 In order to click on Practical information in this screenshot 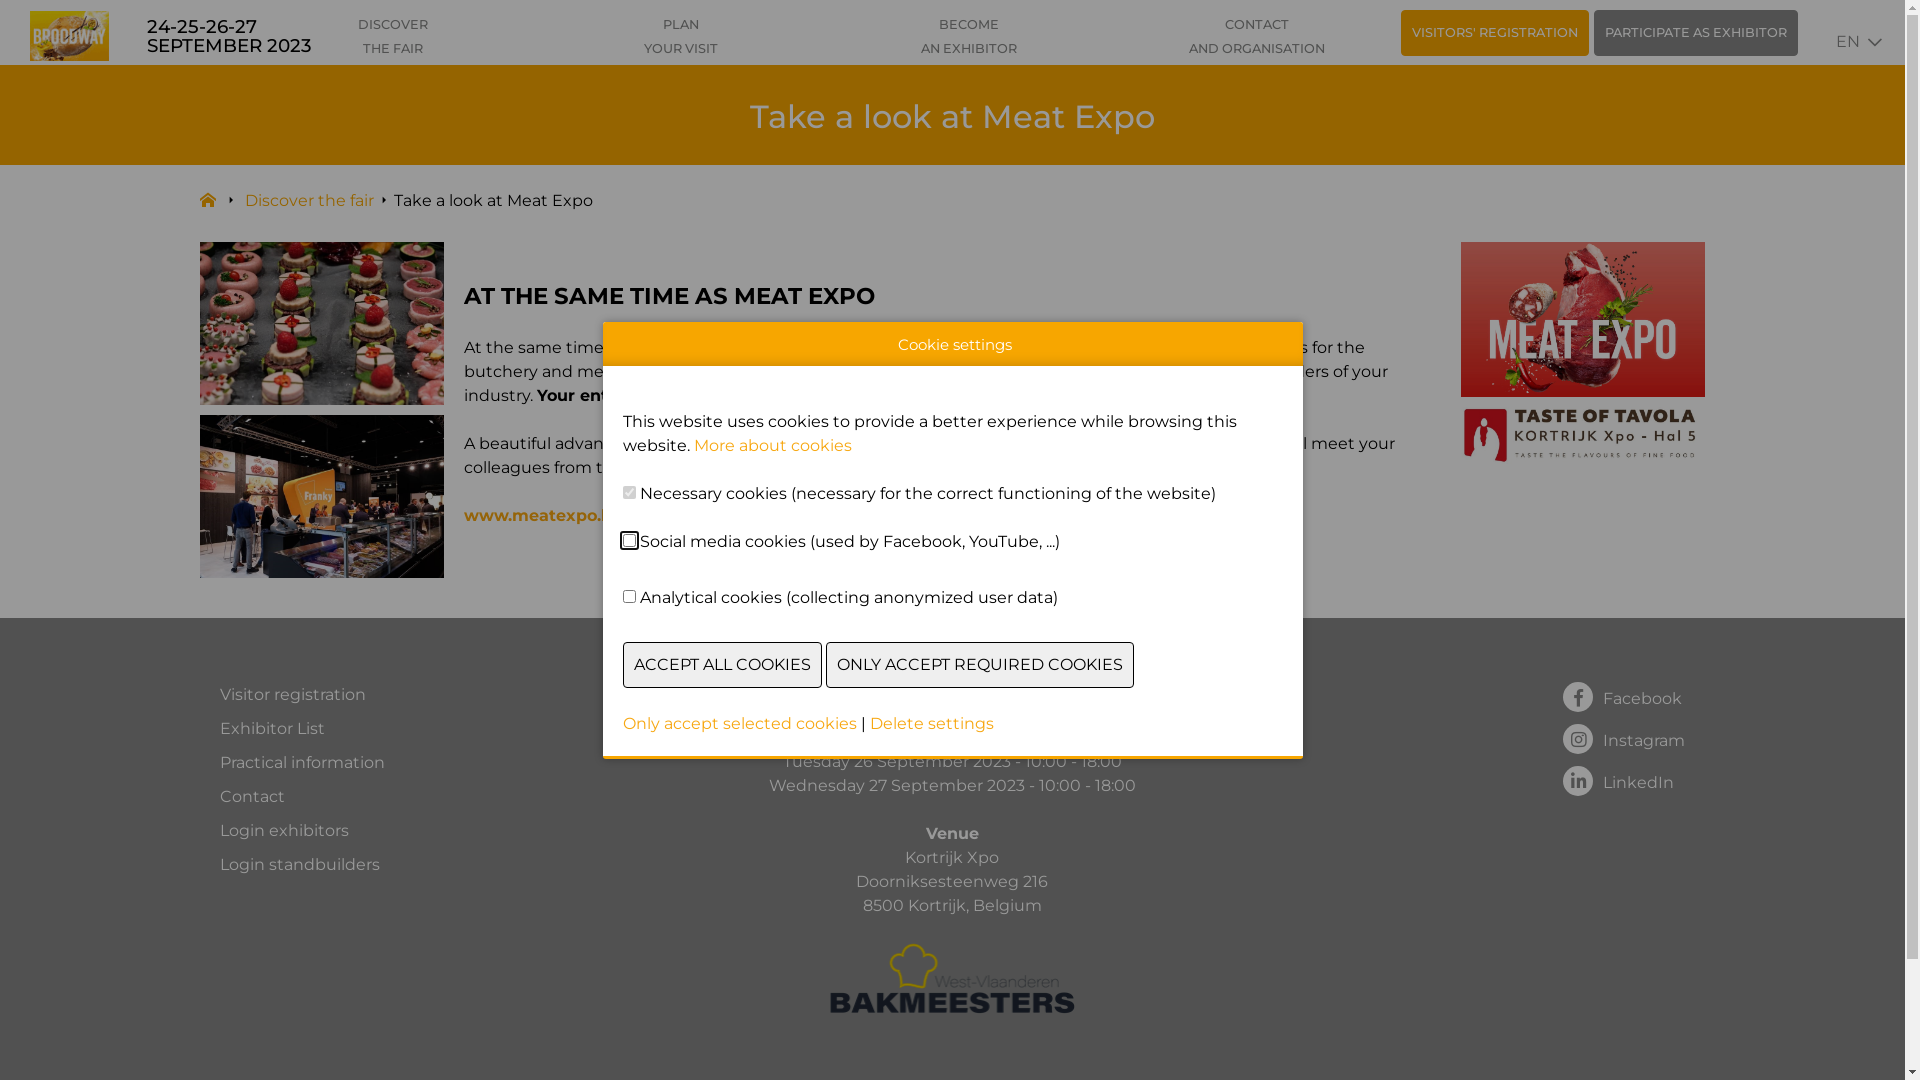, I will do `click(302, 763)`.